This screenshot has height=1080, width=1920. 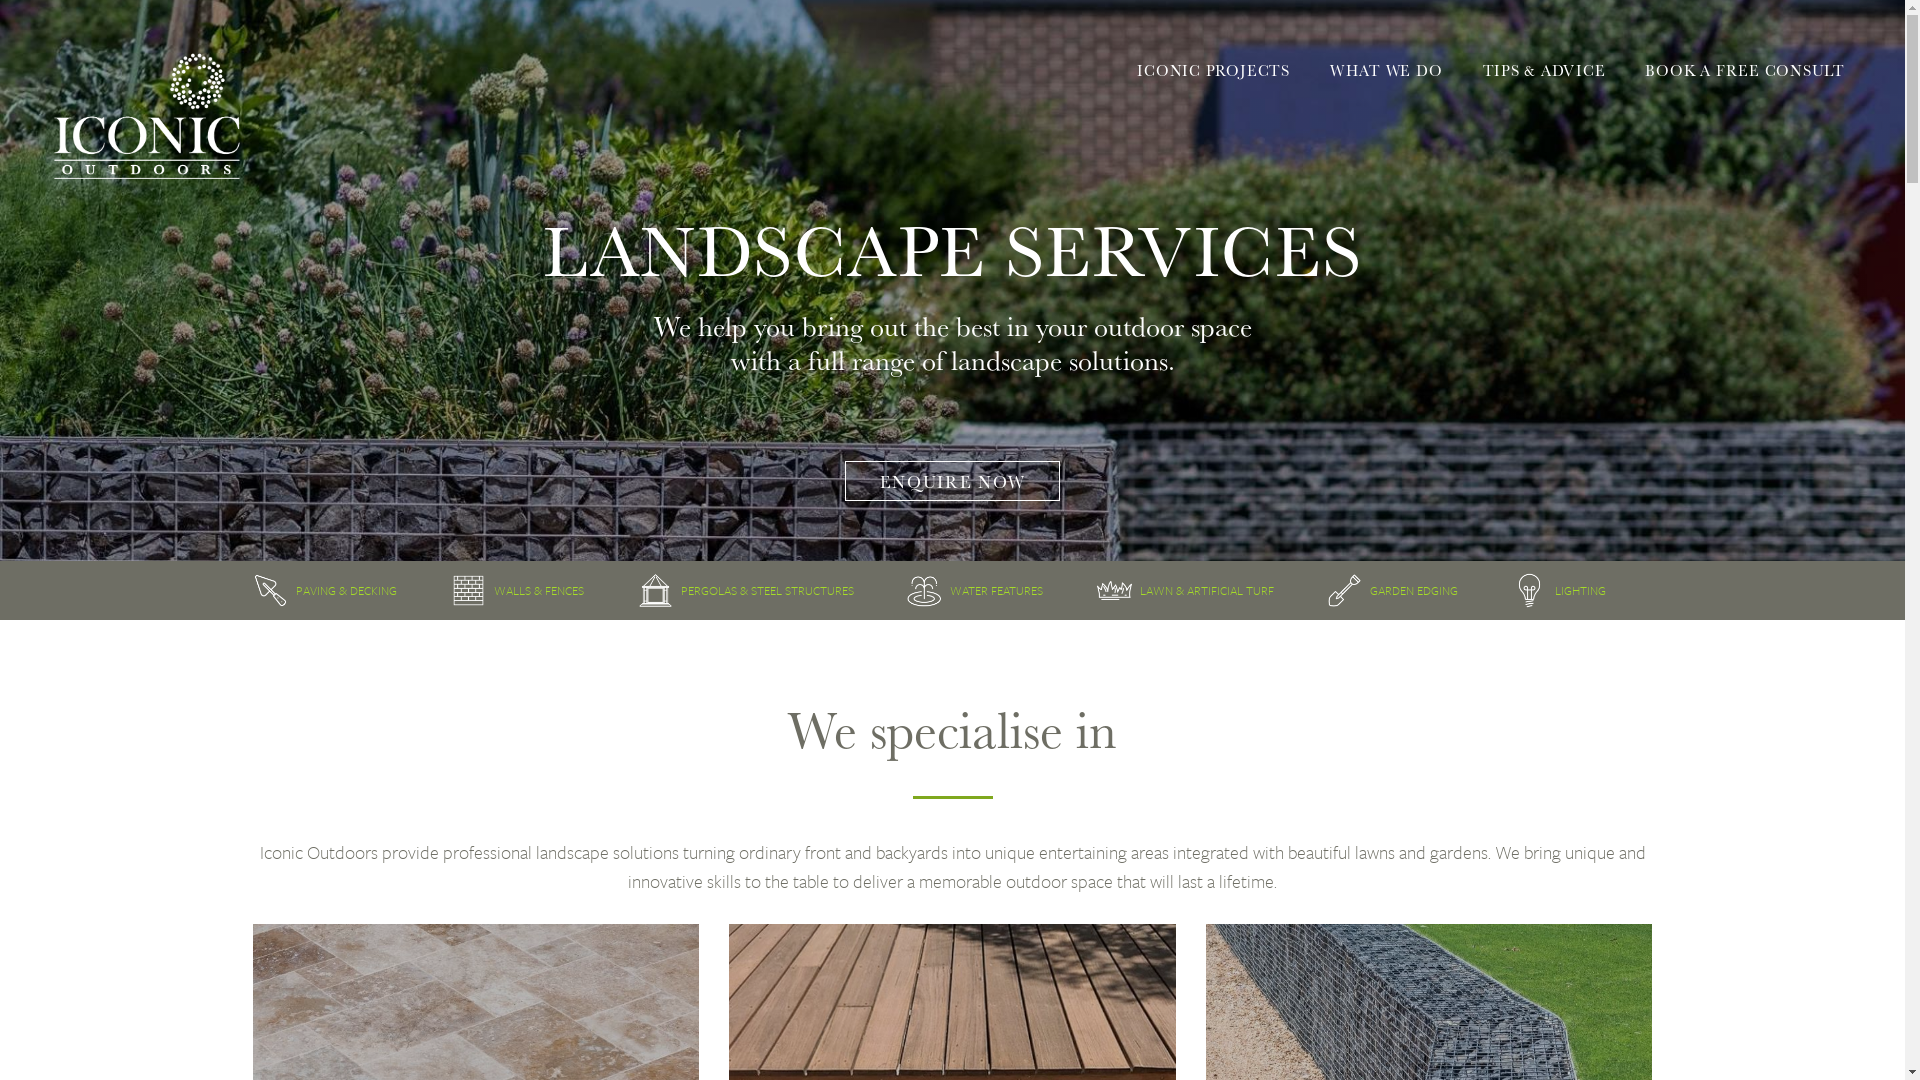 I want to click on ENQUIRE NOW, so click(x=953, y=480).